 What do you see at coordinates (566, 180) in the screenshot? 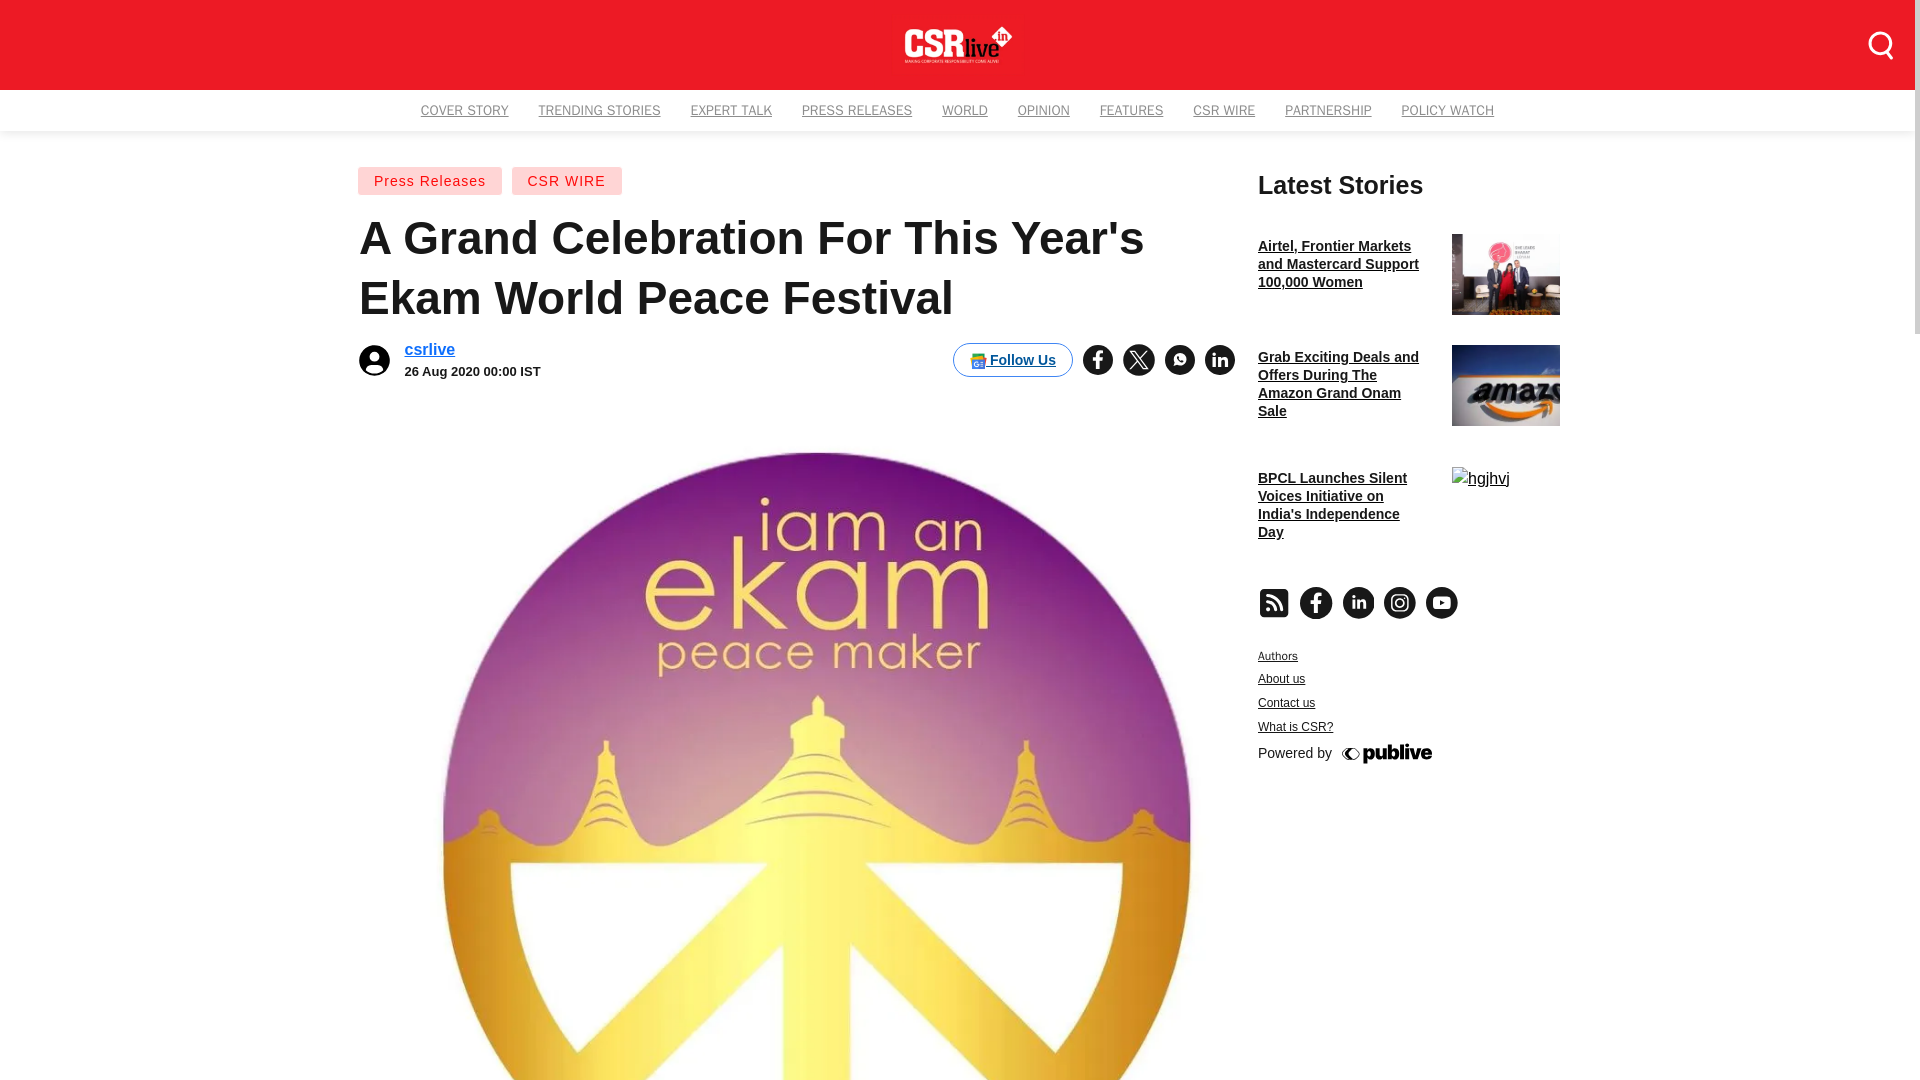
I see `FEATURES` at bounding box center [566, 180].